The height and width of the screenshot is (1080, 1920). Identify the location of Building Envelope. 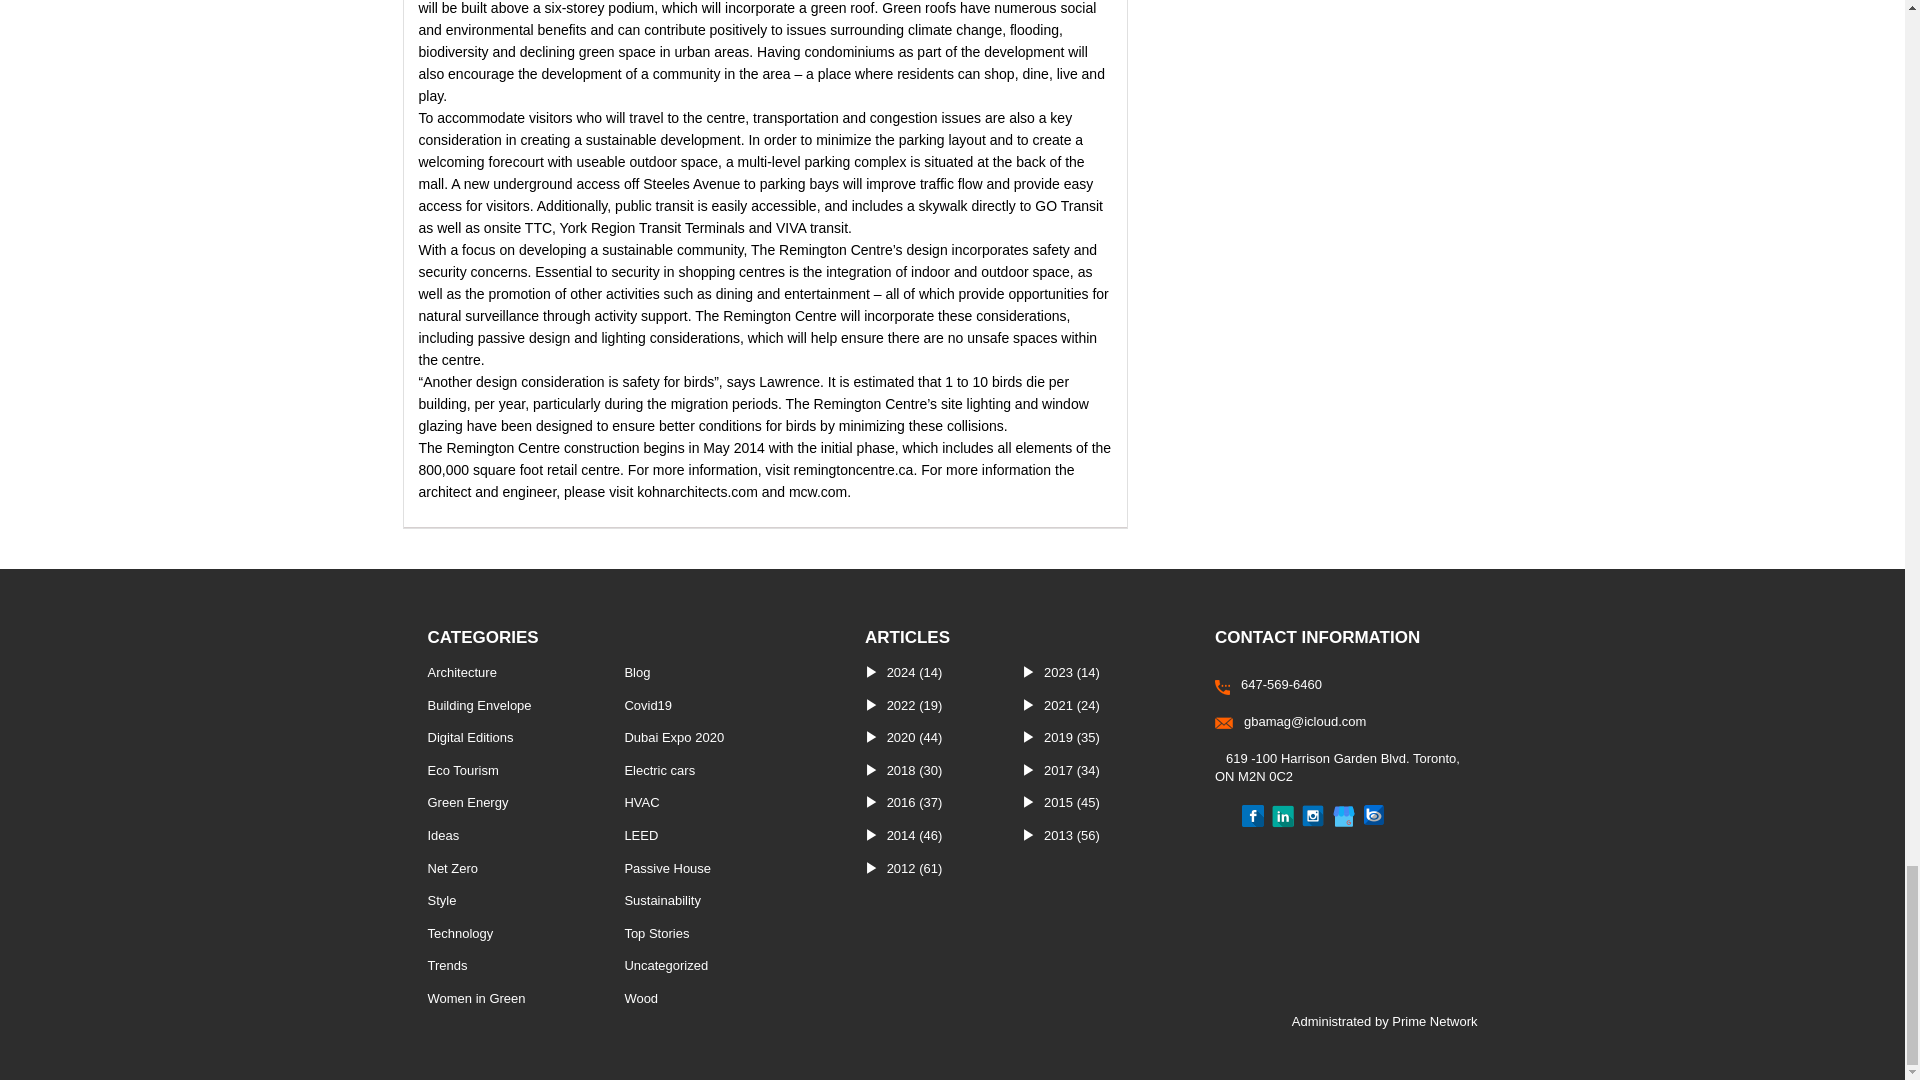
(480, 704).